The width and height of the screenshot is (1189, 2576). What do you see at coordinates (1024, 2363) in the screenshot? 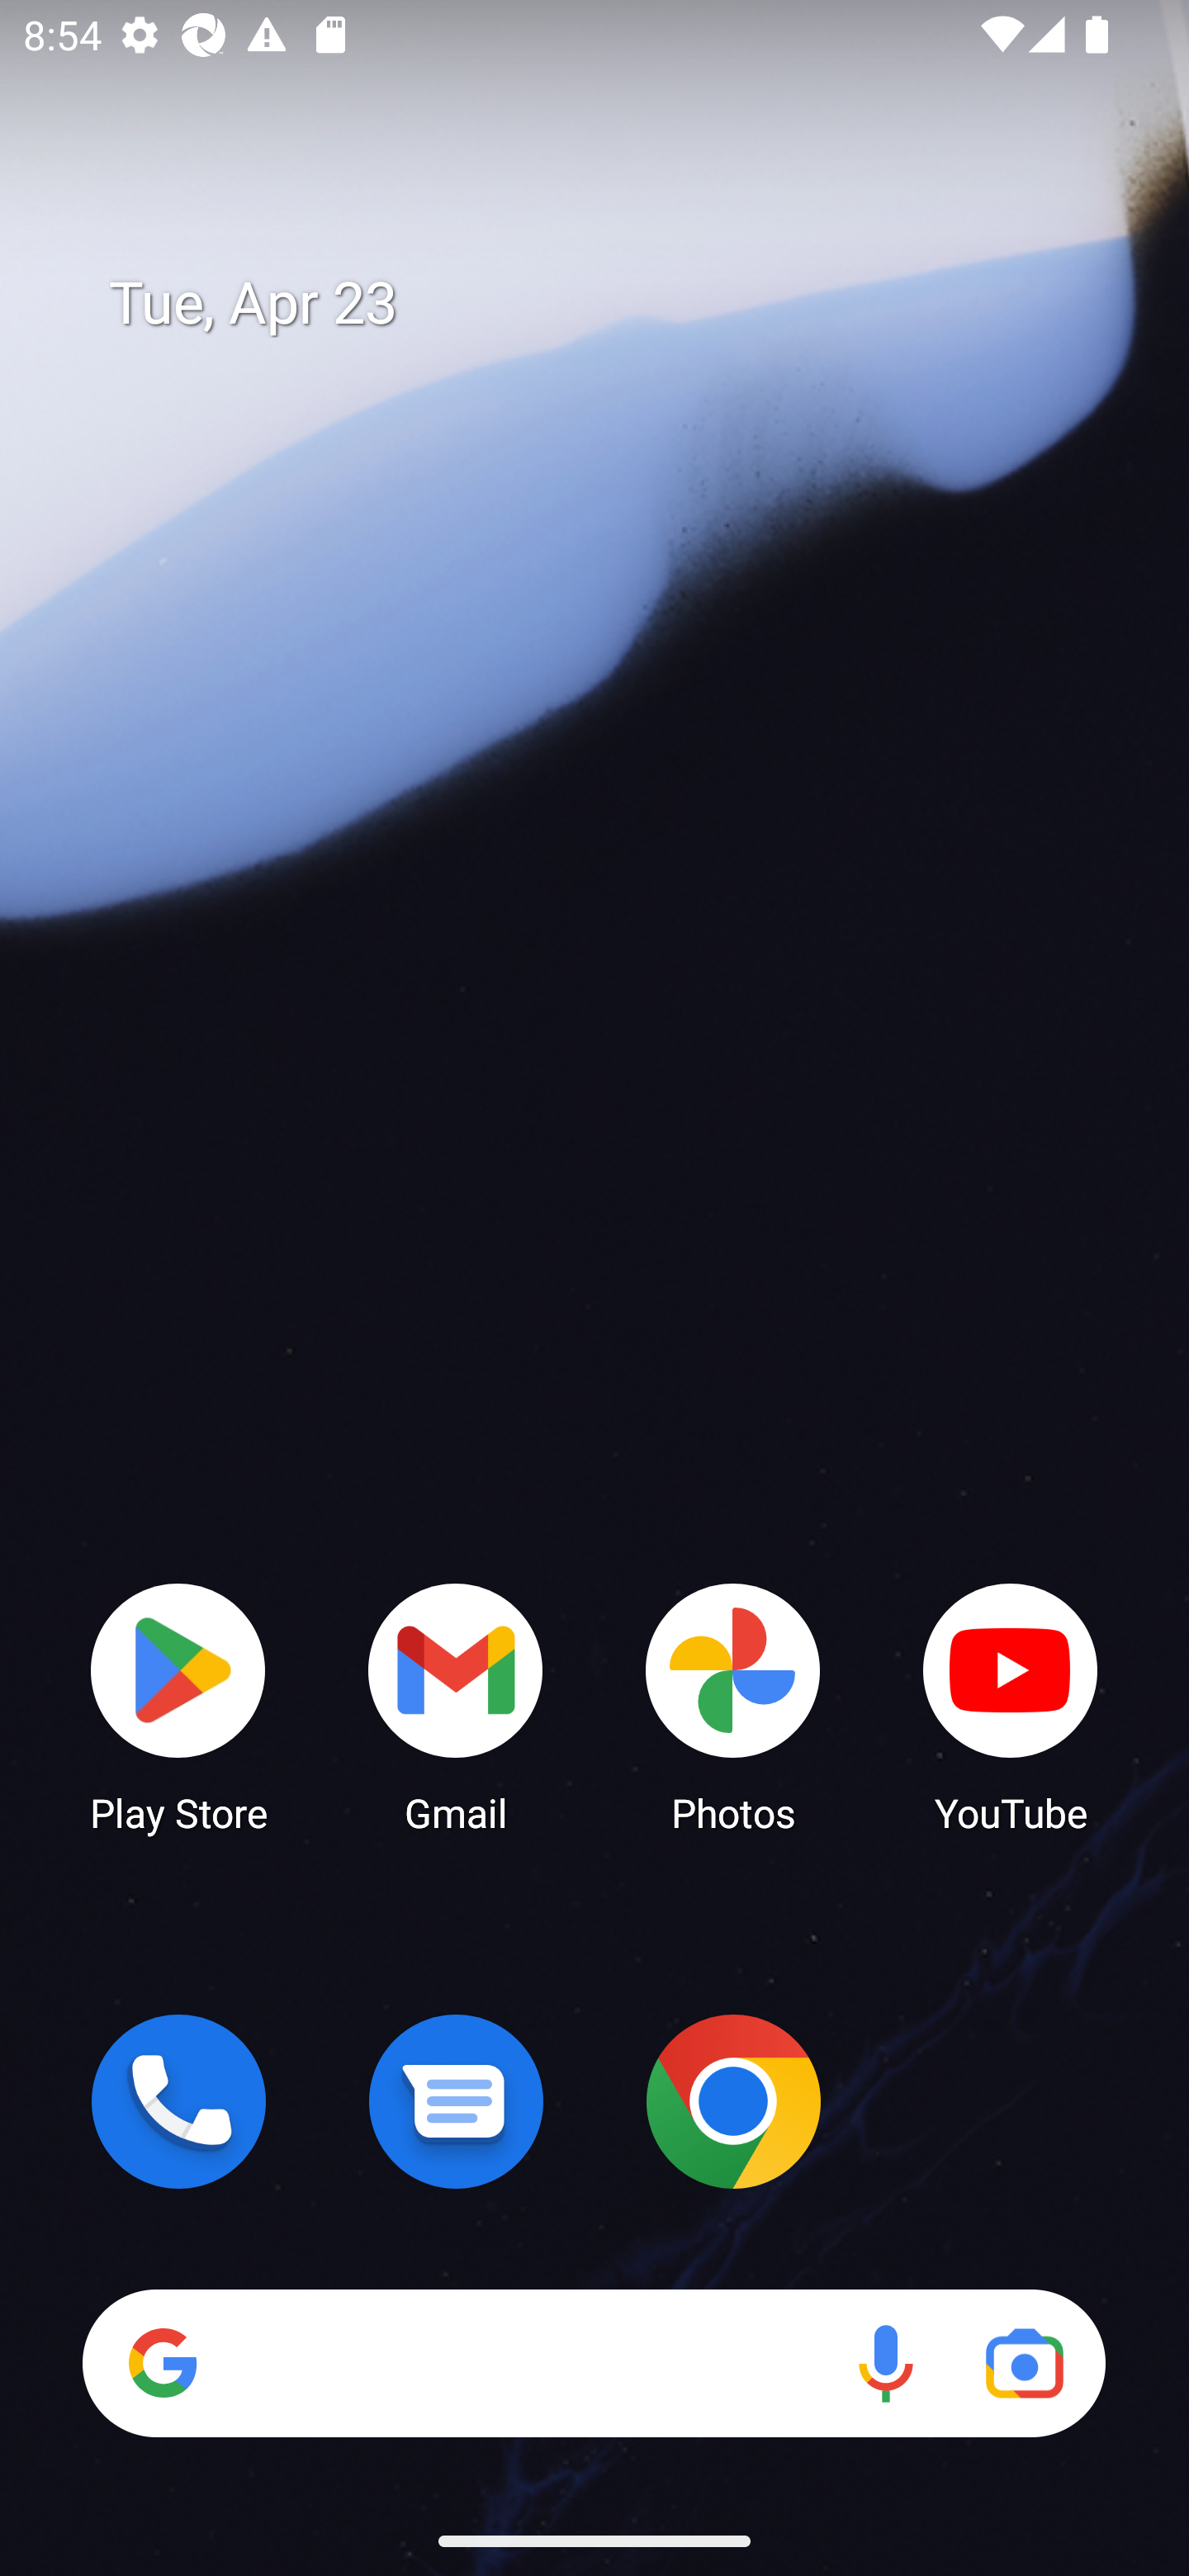
I see `Google Lens` at bounding box center [1024, 2363].